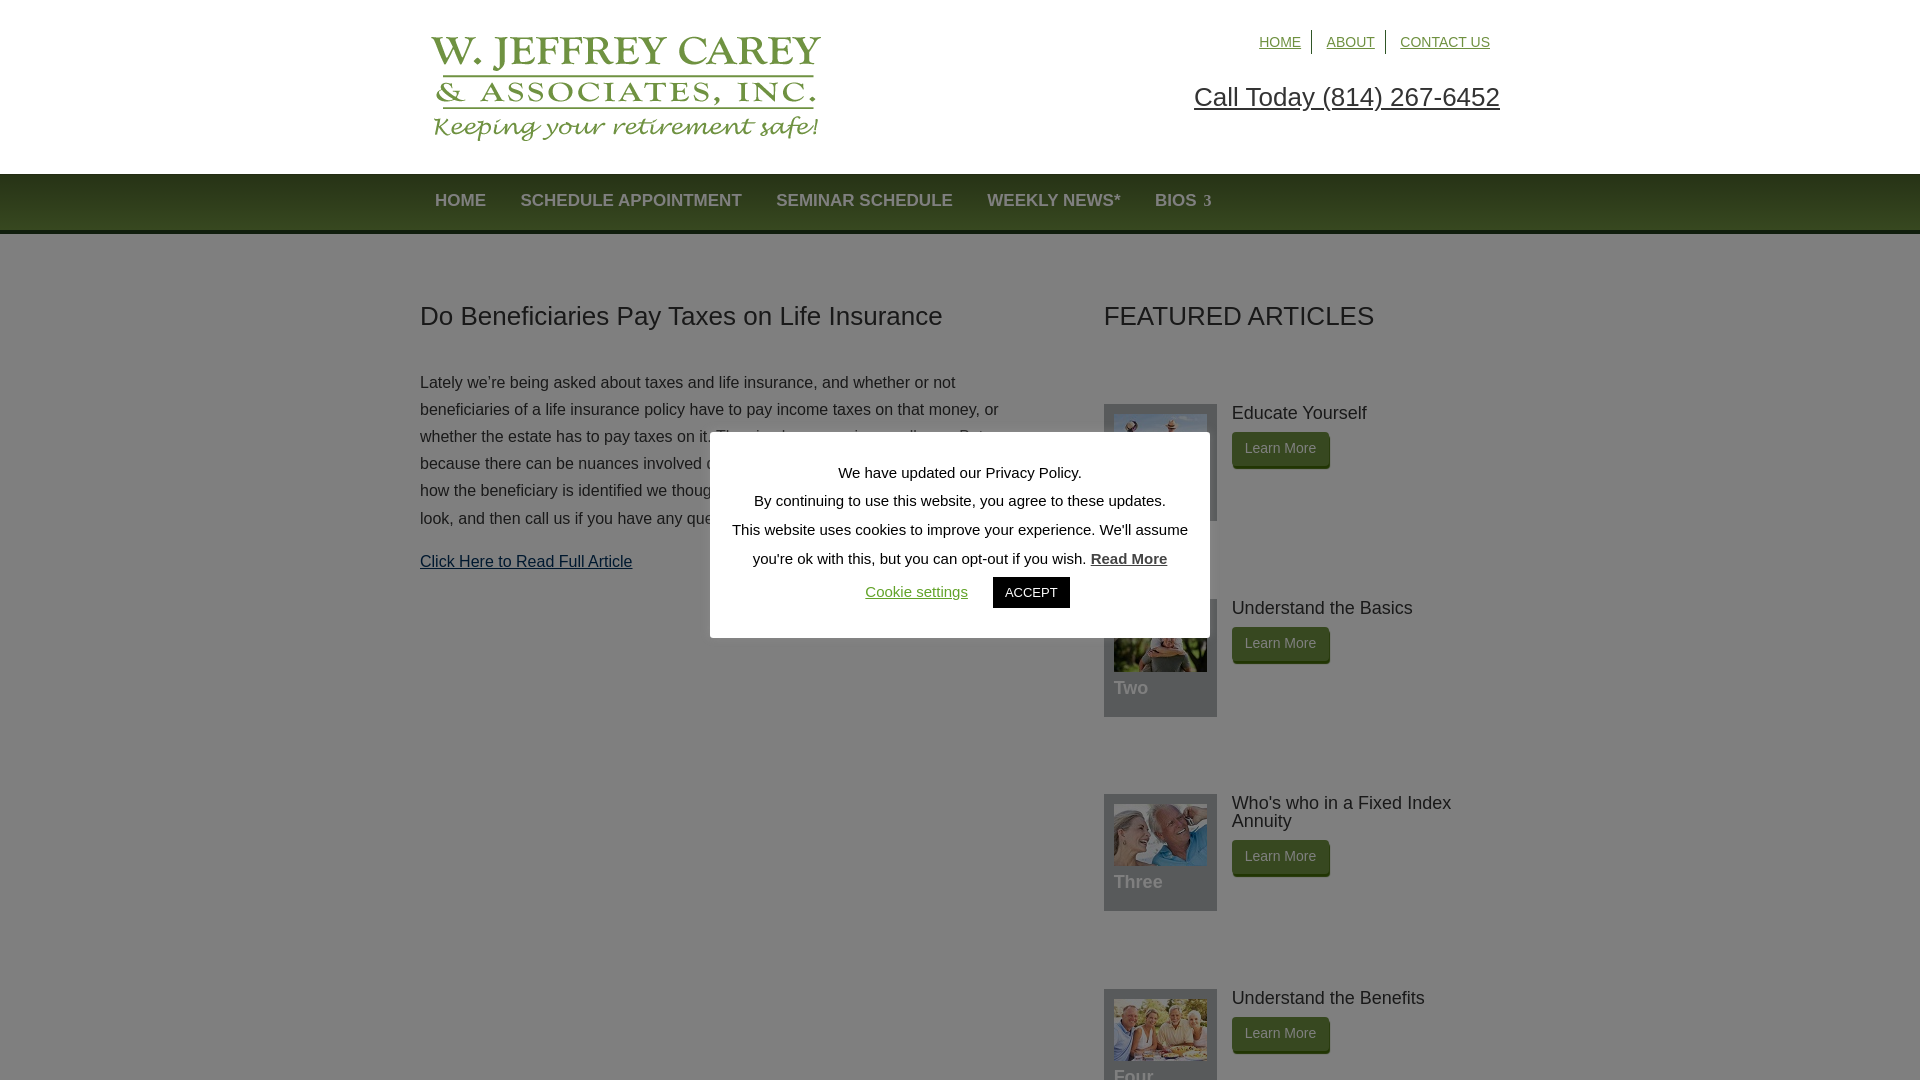  Describe the element at coordinates (916, 592) in the screenshot. I see `Cookie settings` at that location.